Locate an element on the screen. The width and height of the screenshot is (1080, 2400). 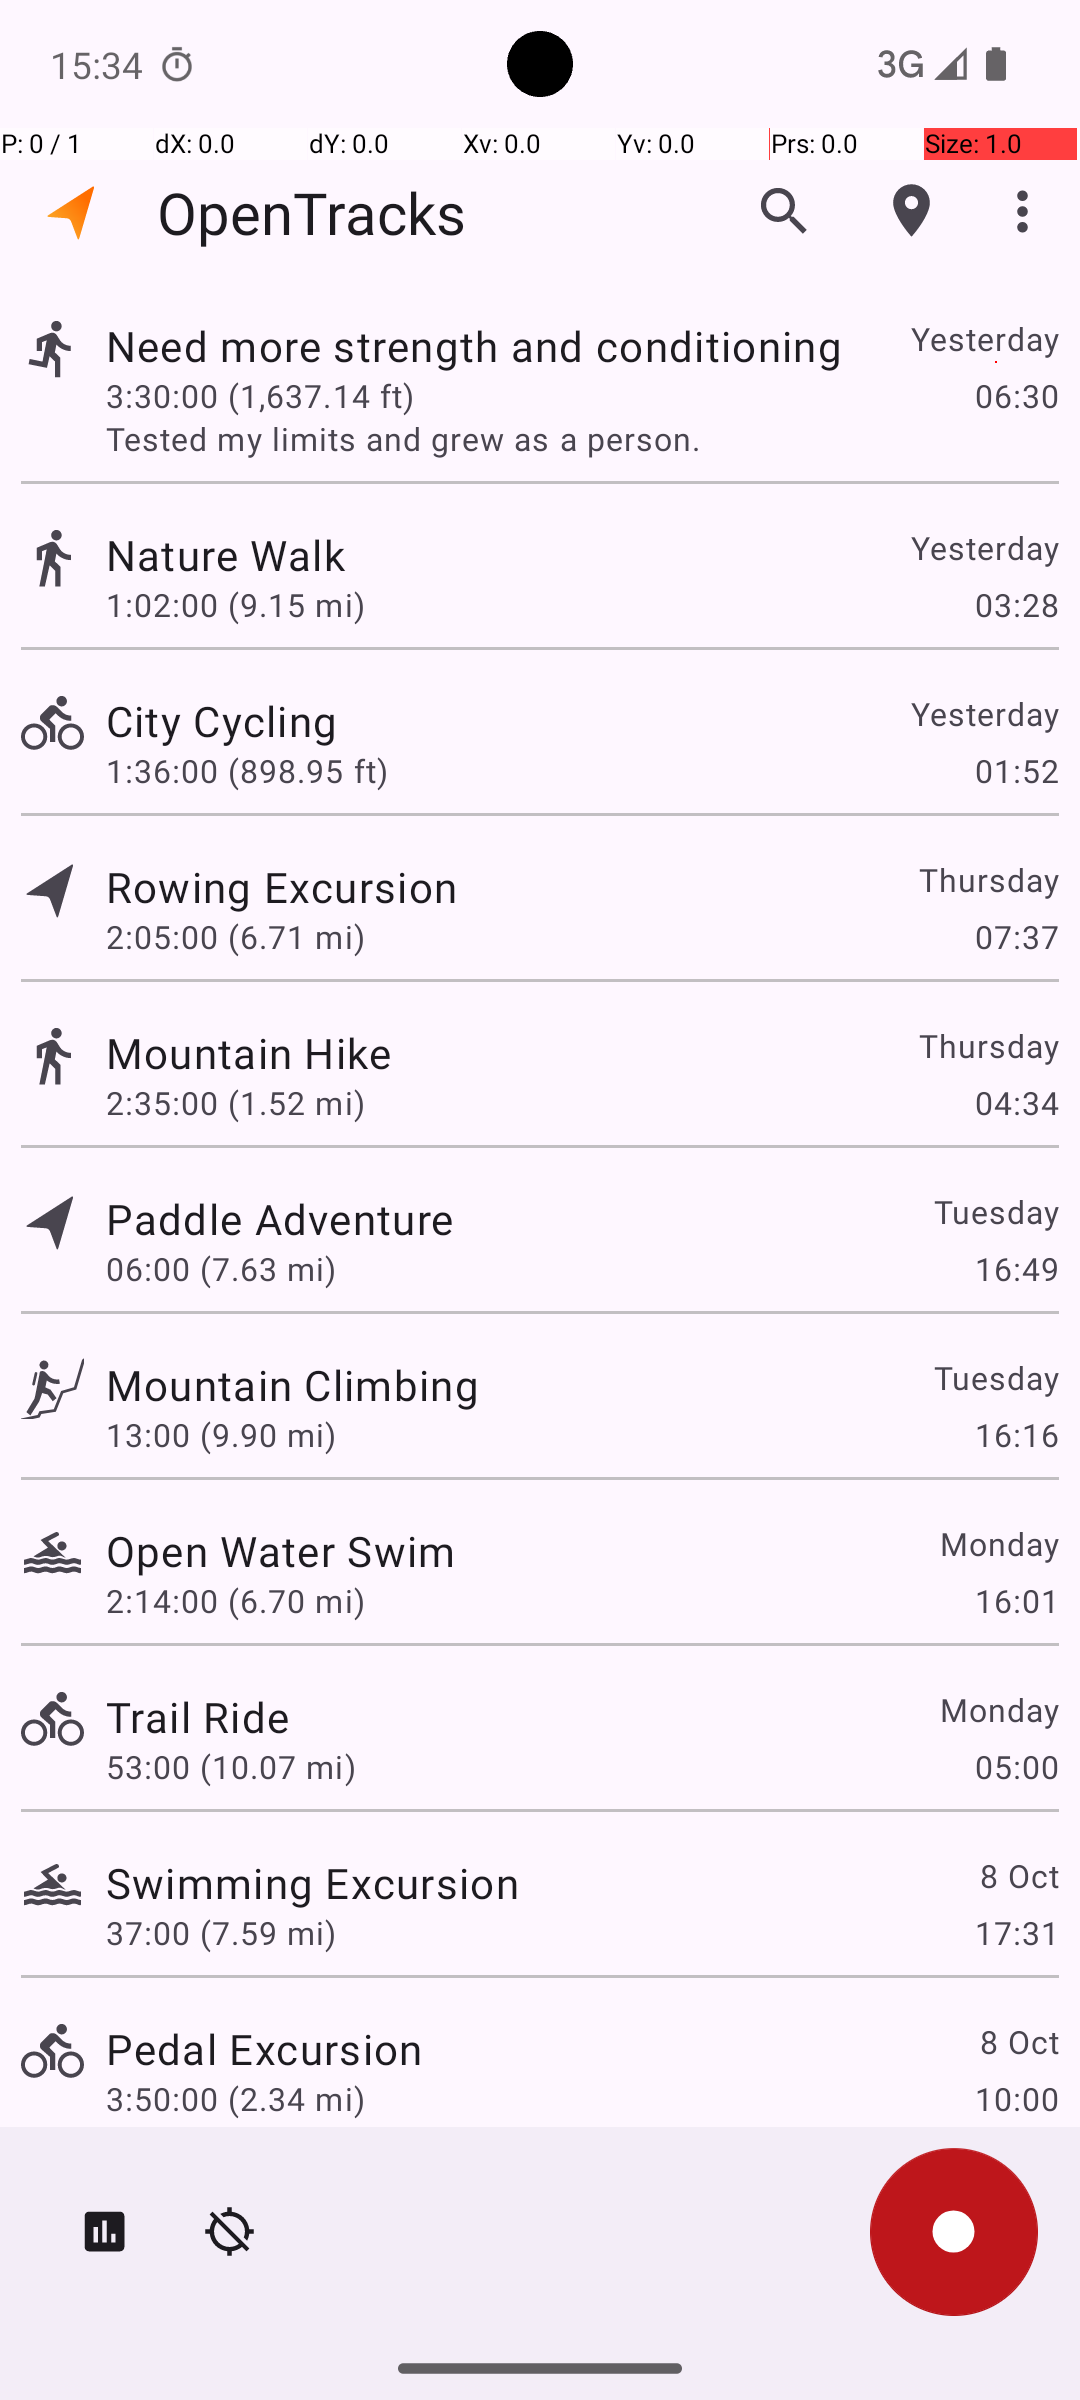
Open Water Swim is located at coordinates (281, 1550).